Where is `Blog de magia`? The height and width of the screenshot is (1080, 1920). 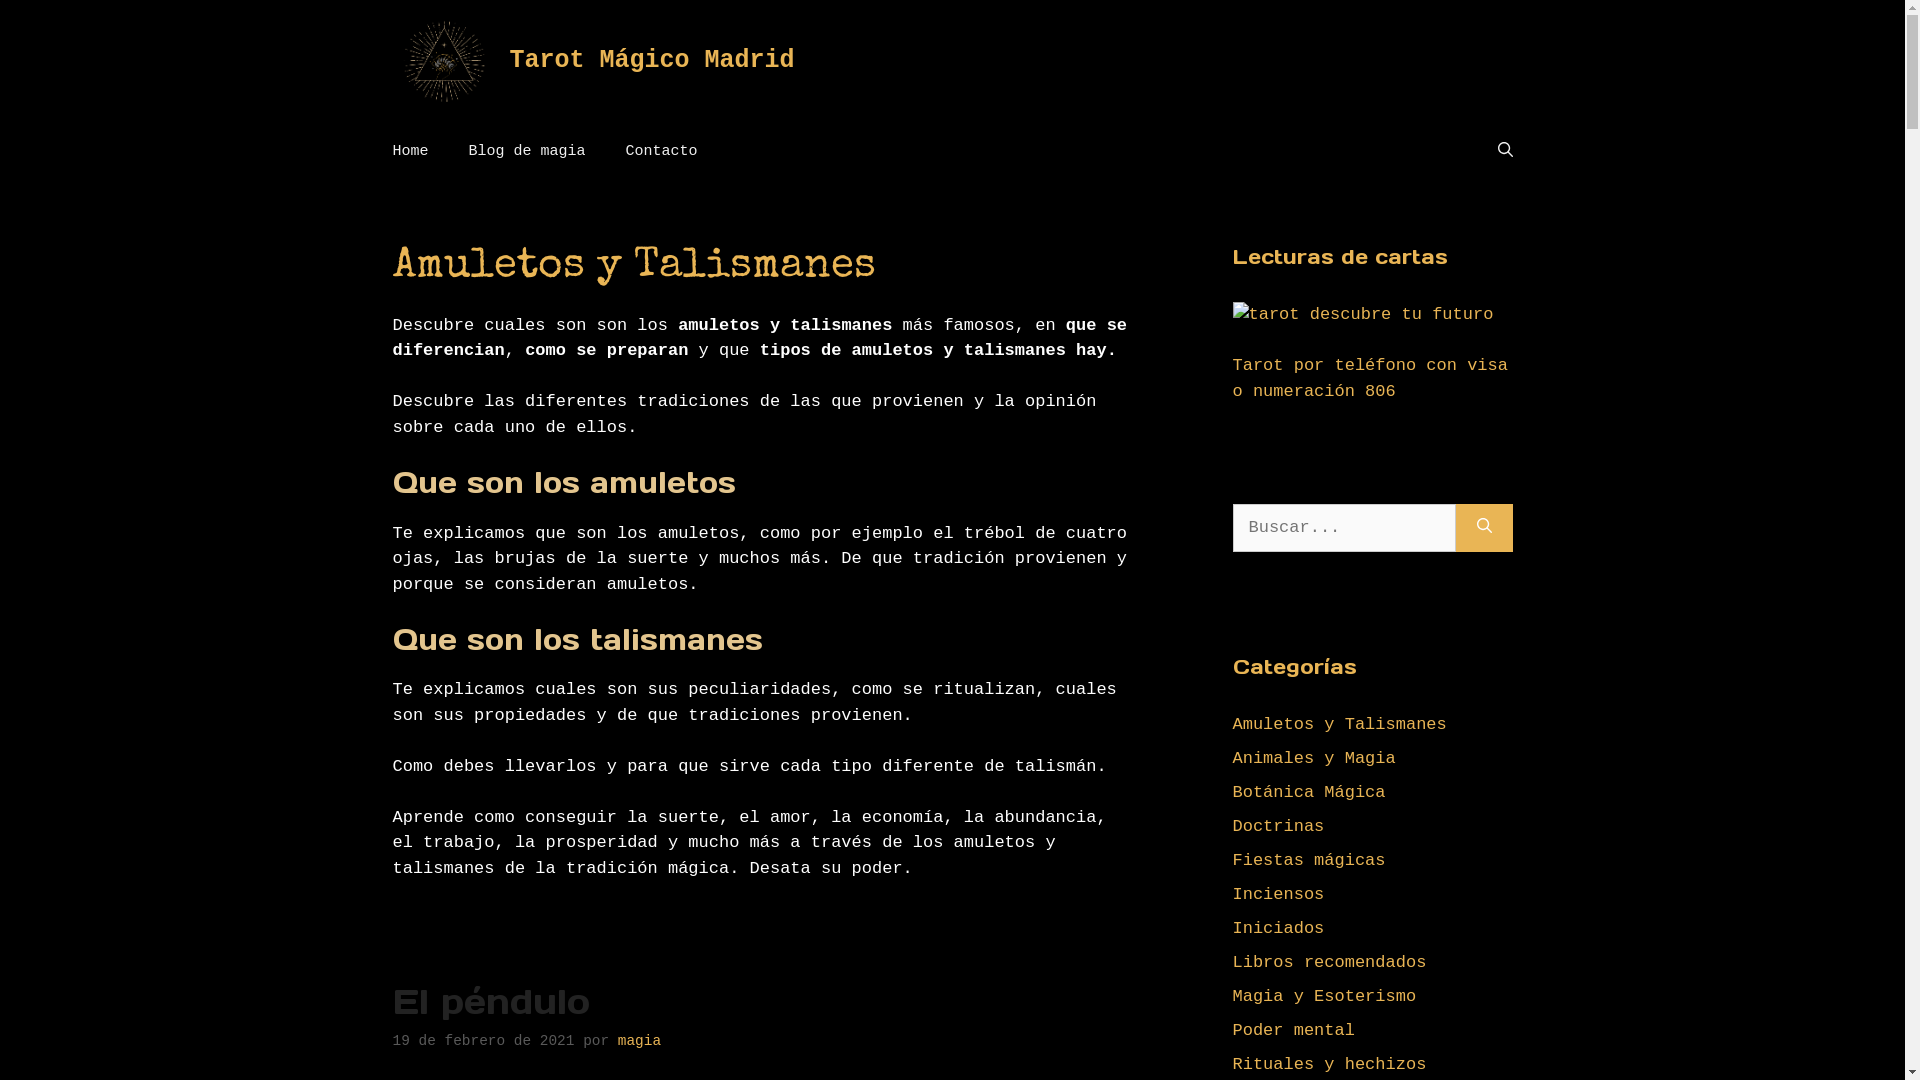 Blog de magia is located at coordinates (528, 152).